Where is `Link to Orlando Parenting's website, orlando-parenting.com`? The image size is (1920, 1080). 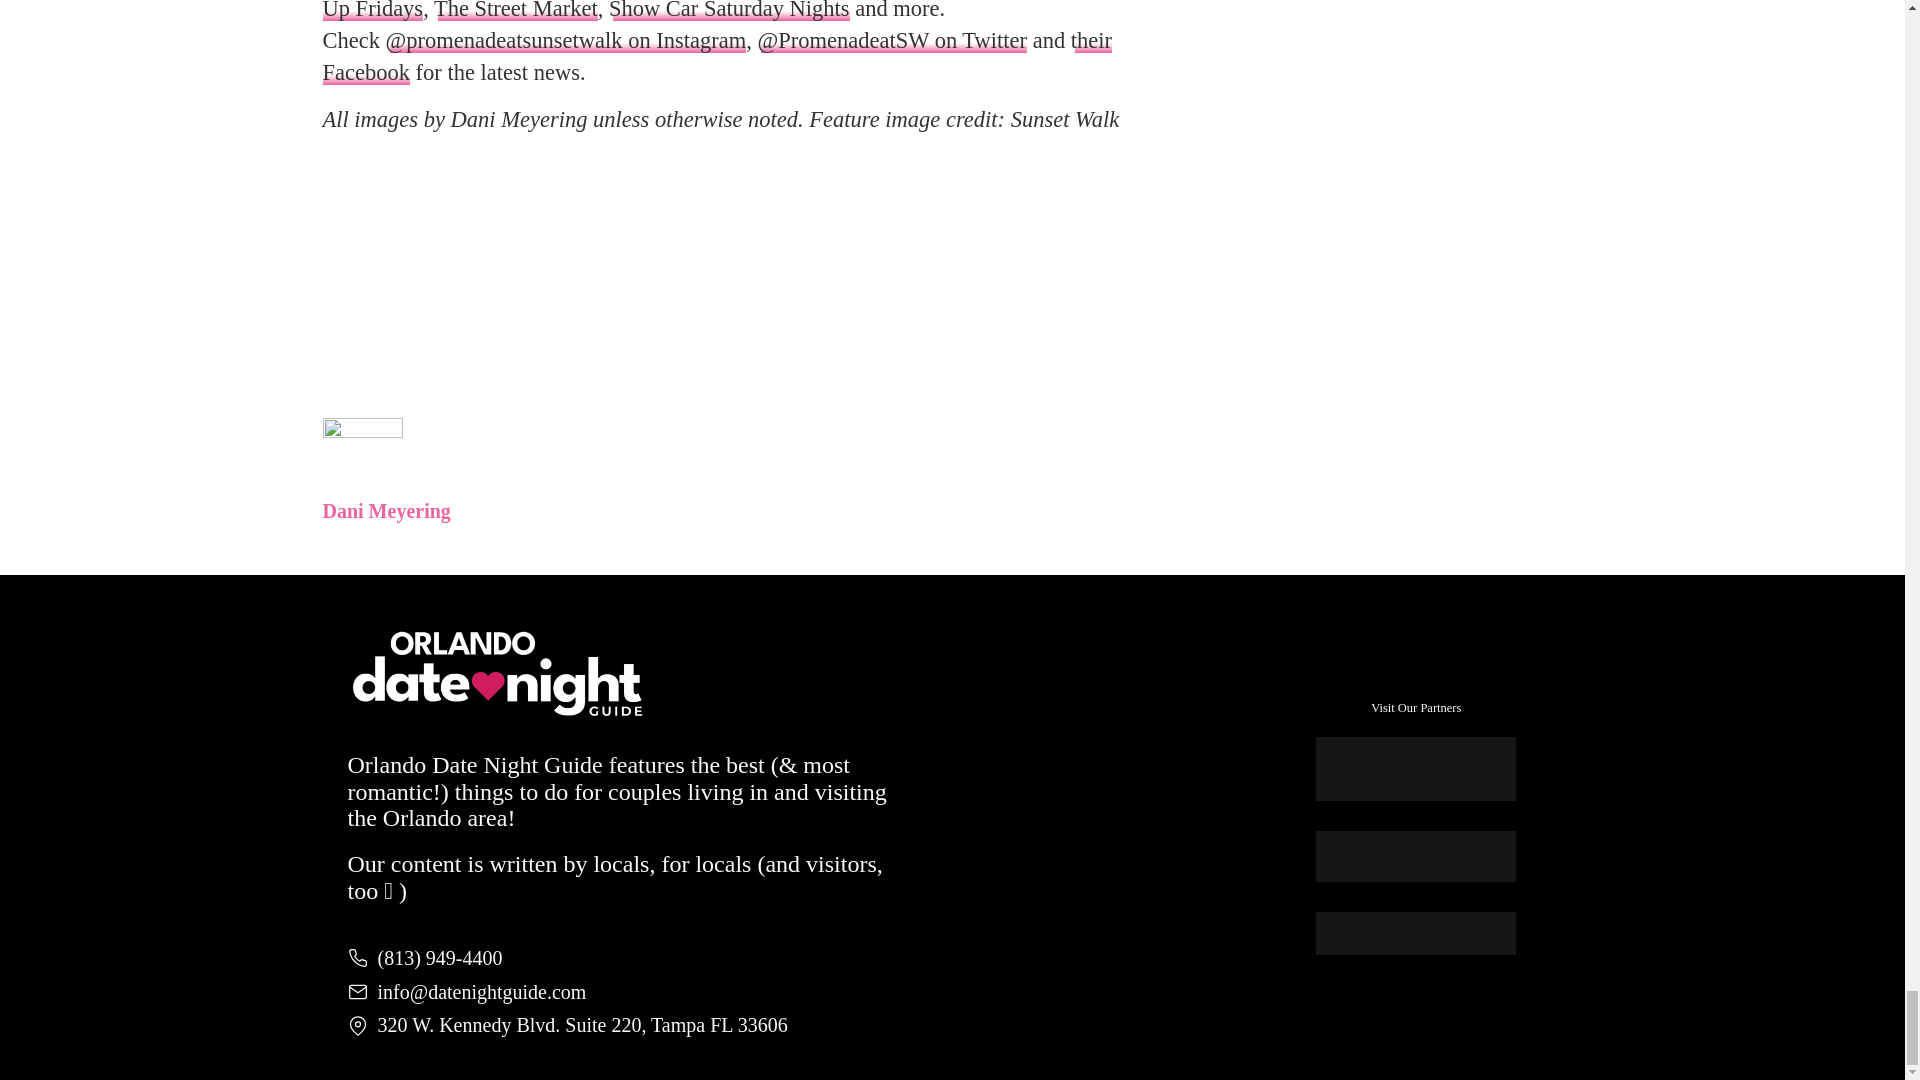
Link to Orlando Parenting's website, orlando-parenting.com is located at coordinates (1416, 856).